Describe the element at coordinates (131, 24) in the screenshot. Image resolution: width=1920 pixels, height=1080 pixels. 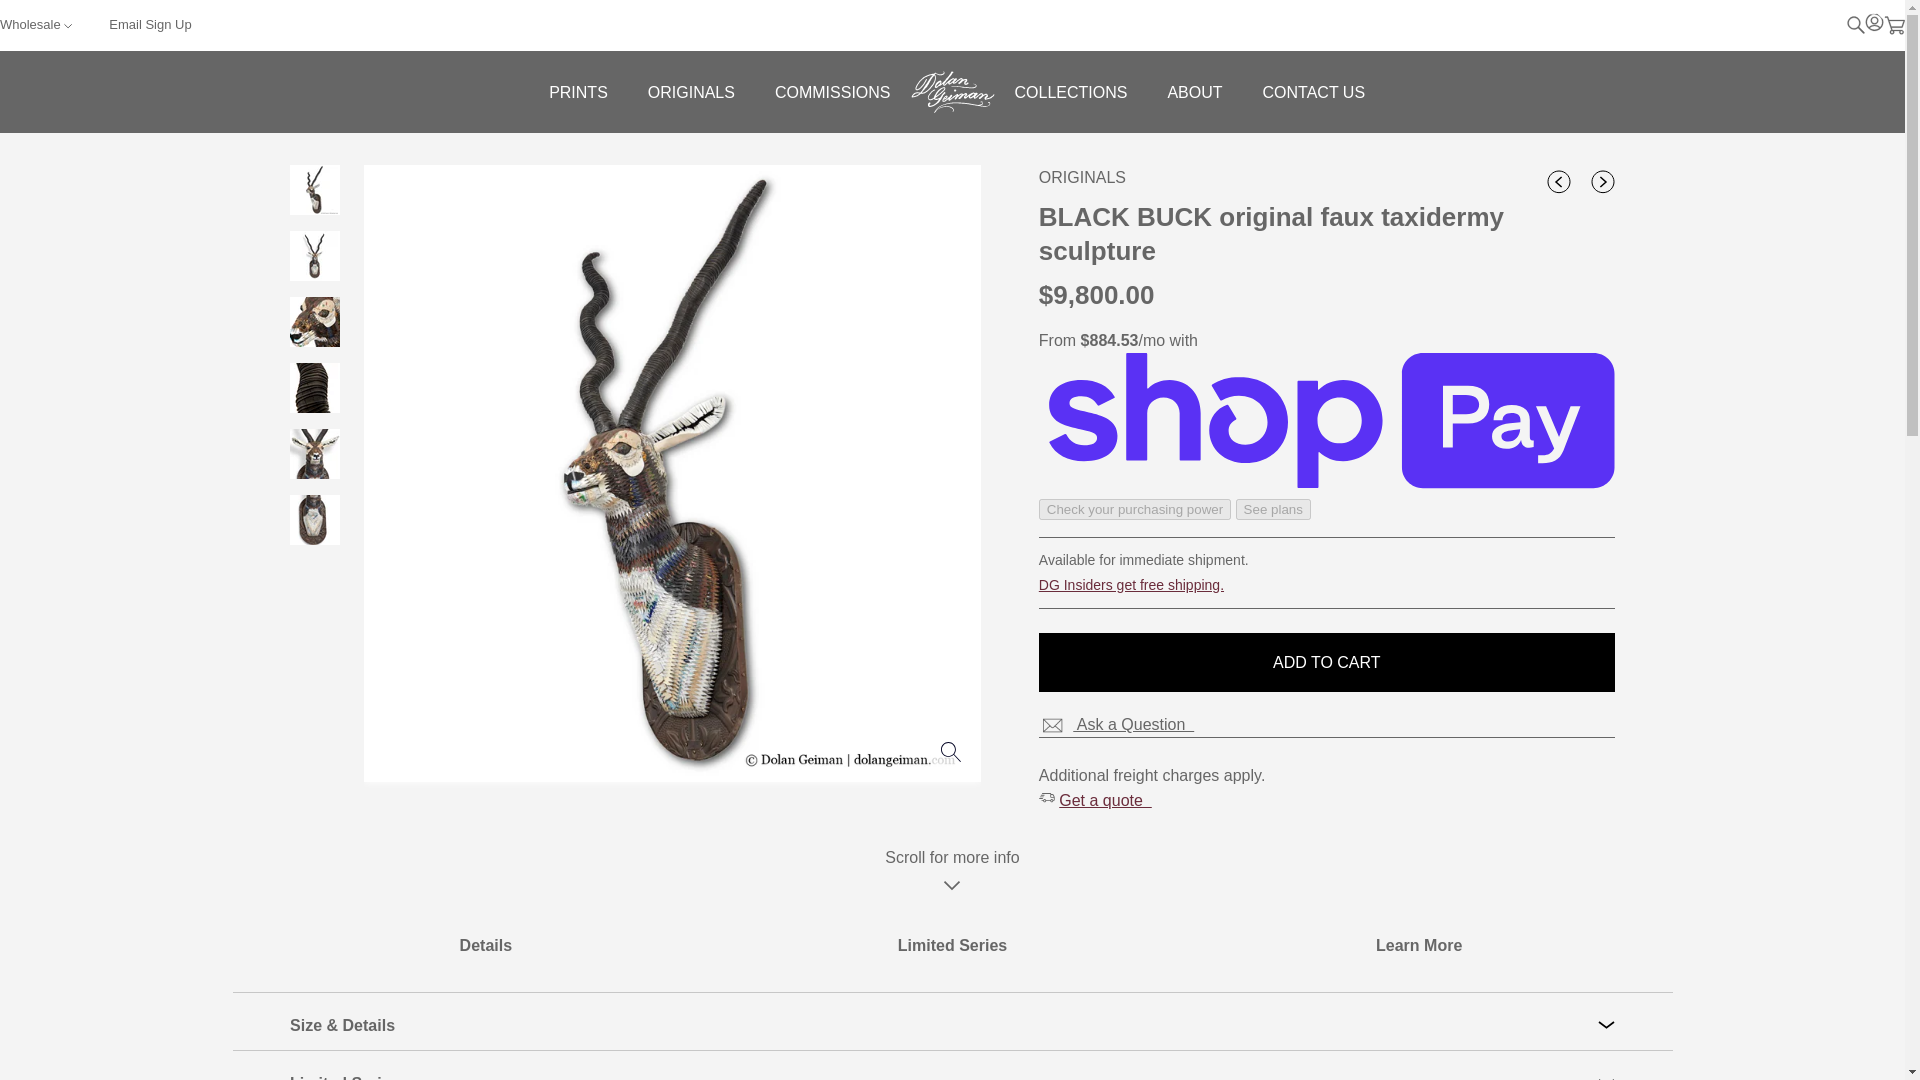
I see `Email Sign Up` at that location.